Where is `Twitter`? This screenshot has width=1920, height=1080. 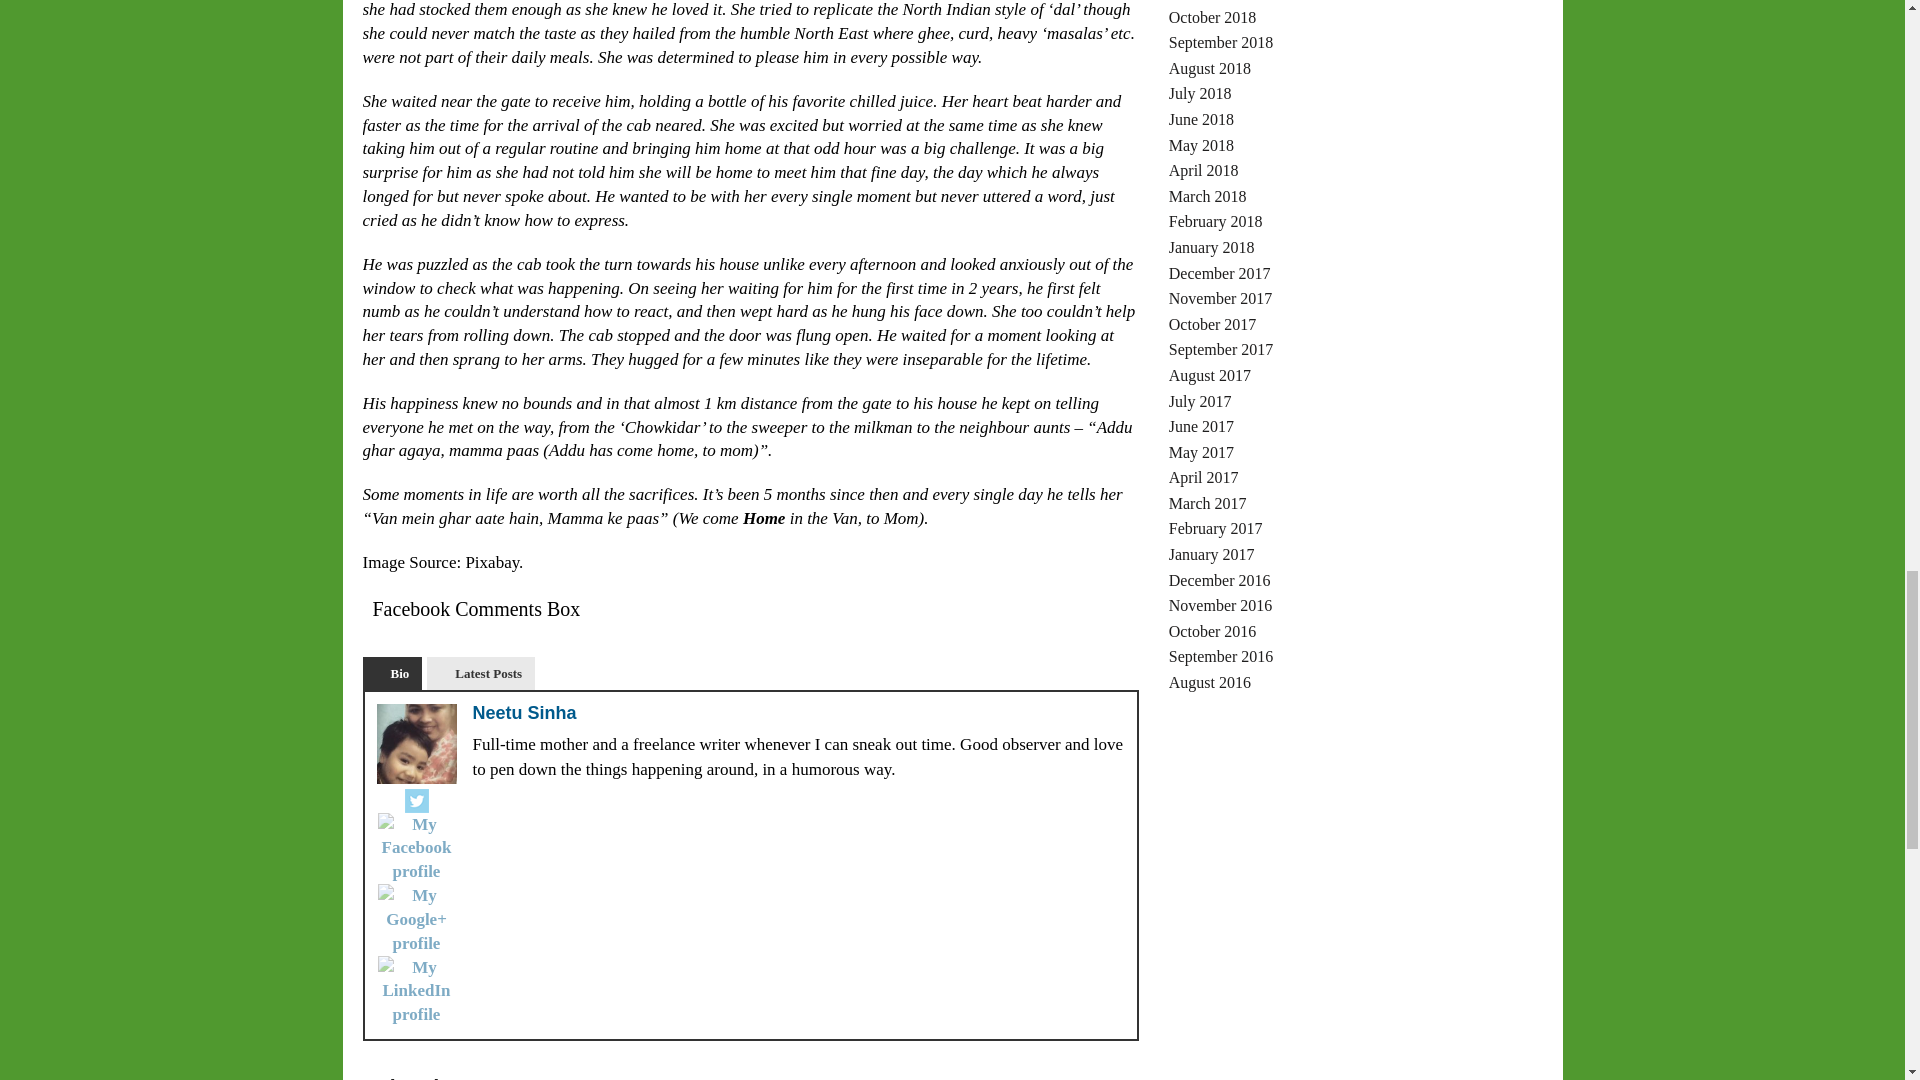 Twitter is located at coordinates (416, 801).